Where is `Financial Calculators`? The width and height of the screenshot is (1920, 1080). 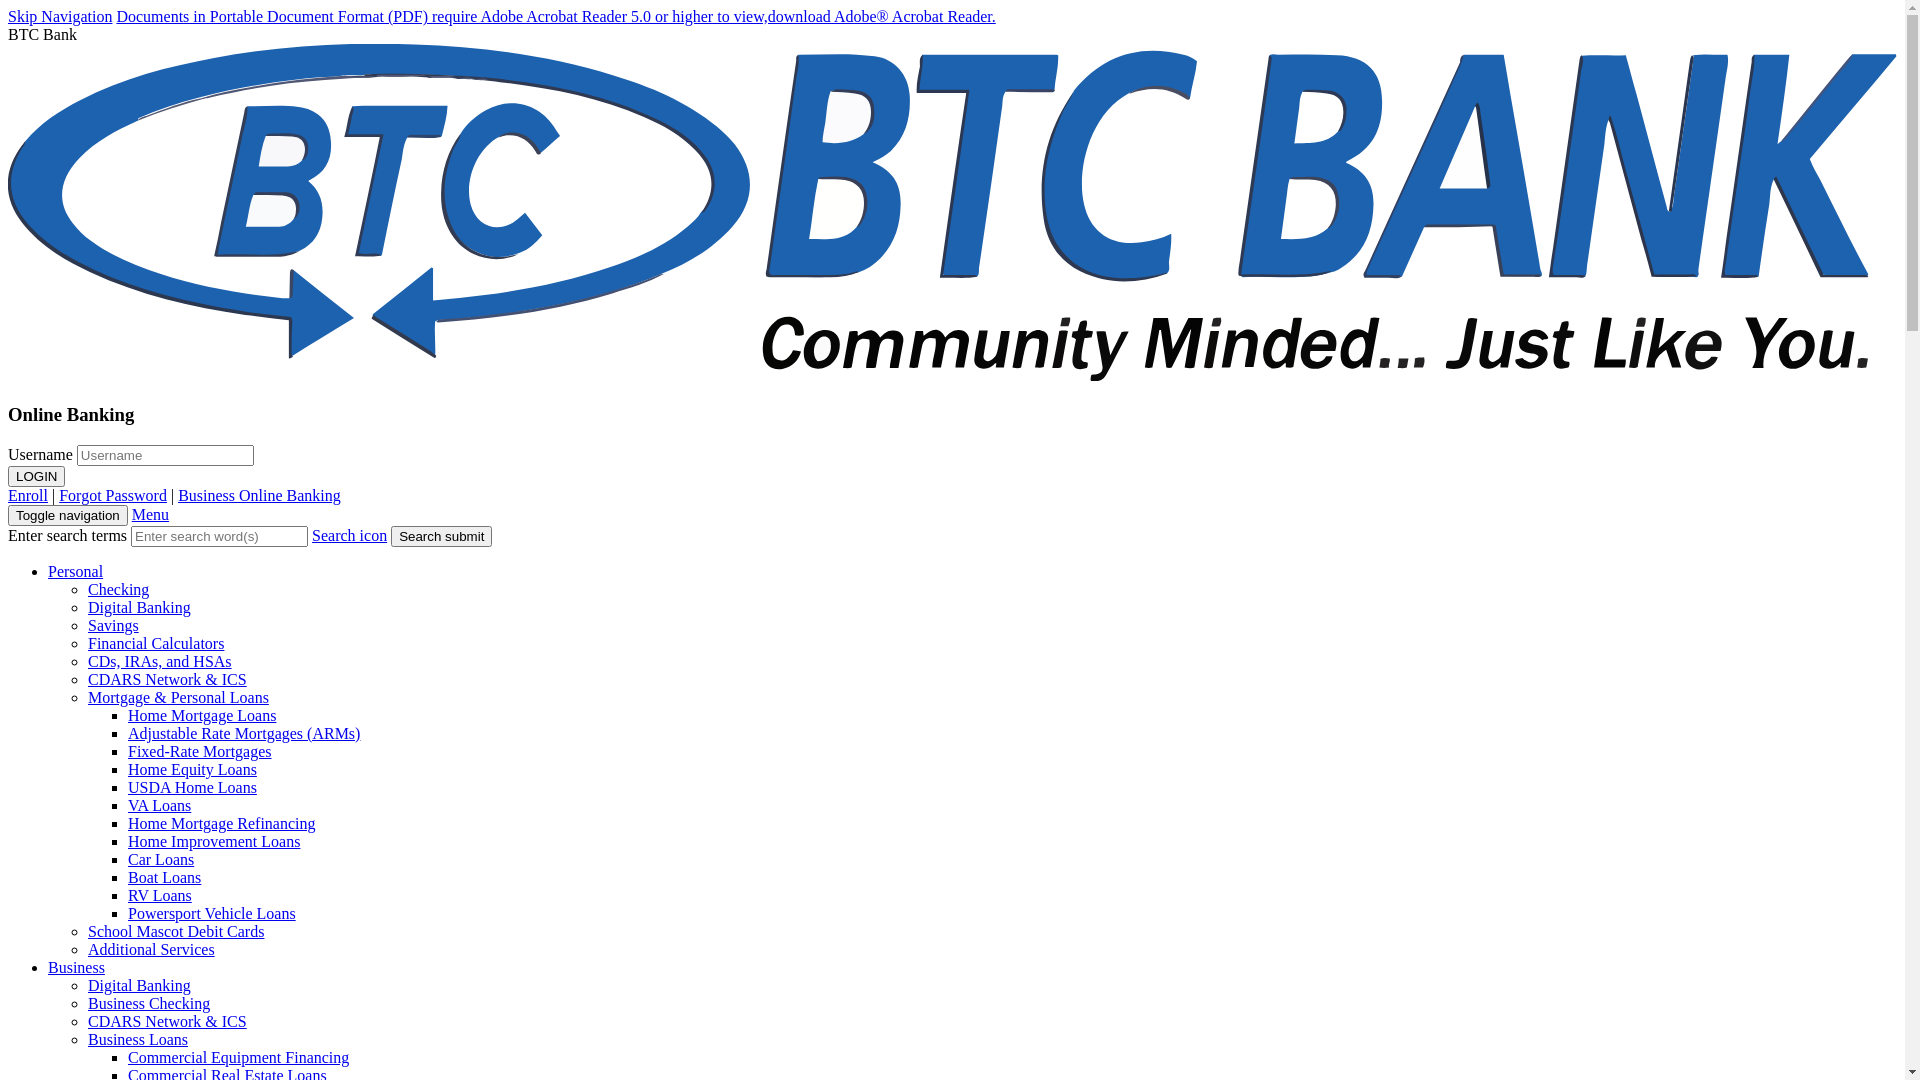 Financial Calculators is located at coordinates (156, 643).